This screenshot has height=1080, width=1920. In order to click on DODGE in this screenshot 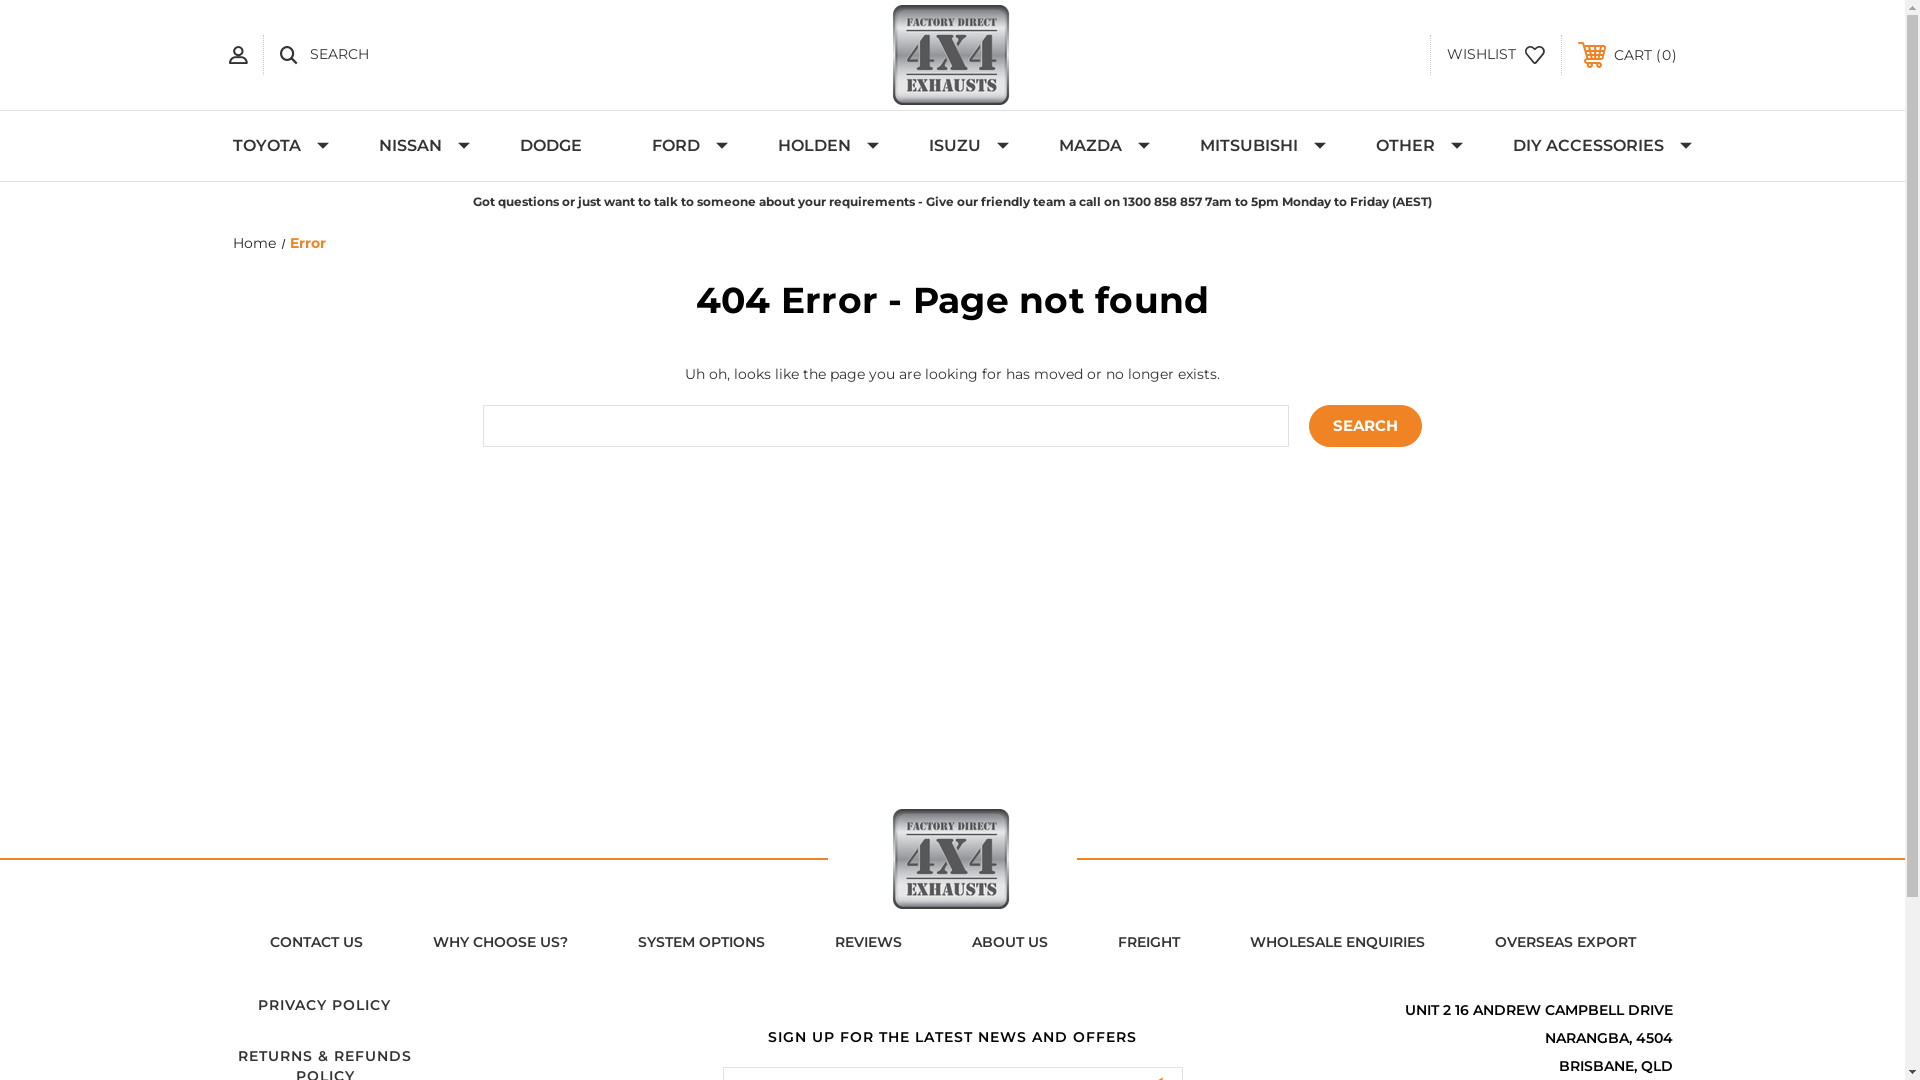, I will do `click(551, 146)`.